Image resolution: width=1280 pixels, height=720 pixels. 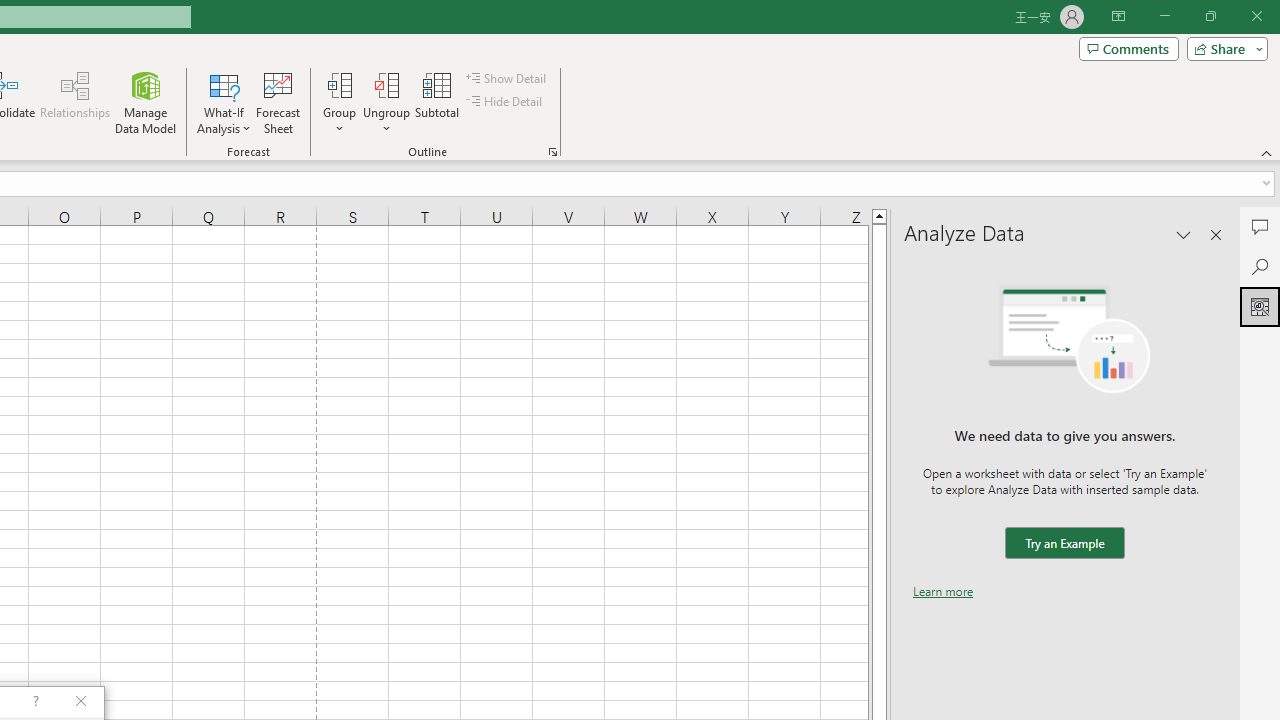 I want to click on Minimize, so click(x=1164, y=16).